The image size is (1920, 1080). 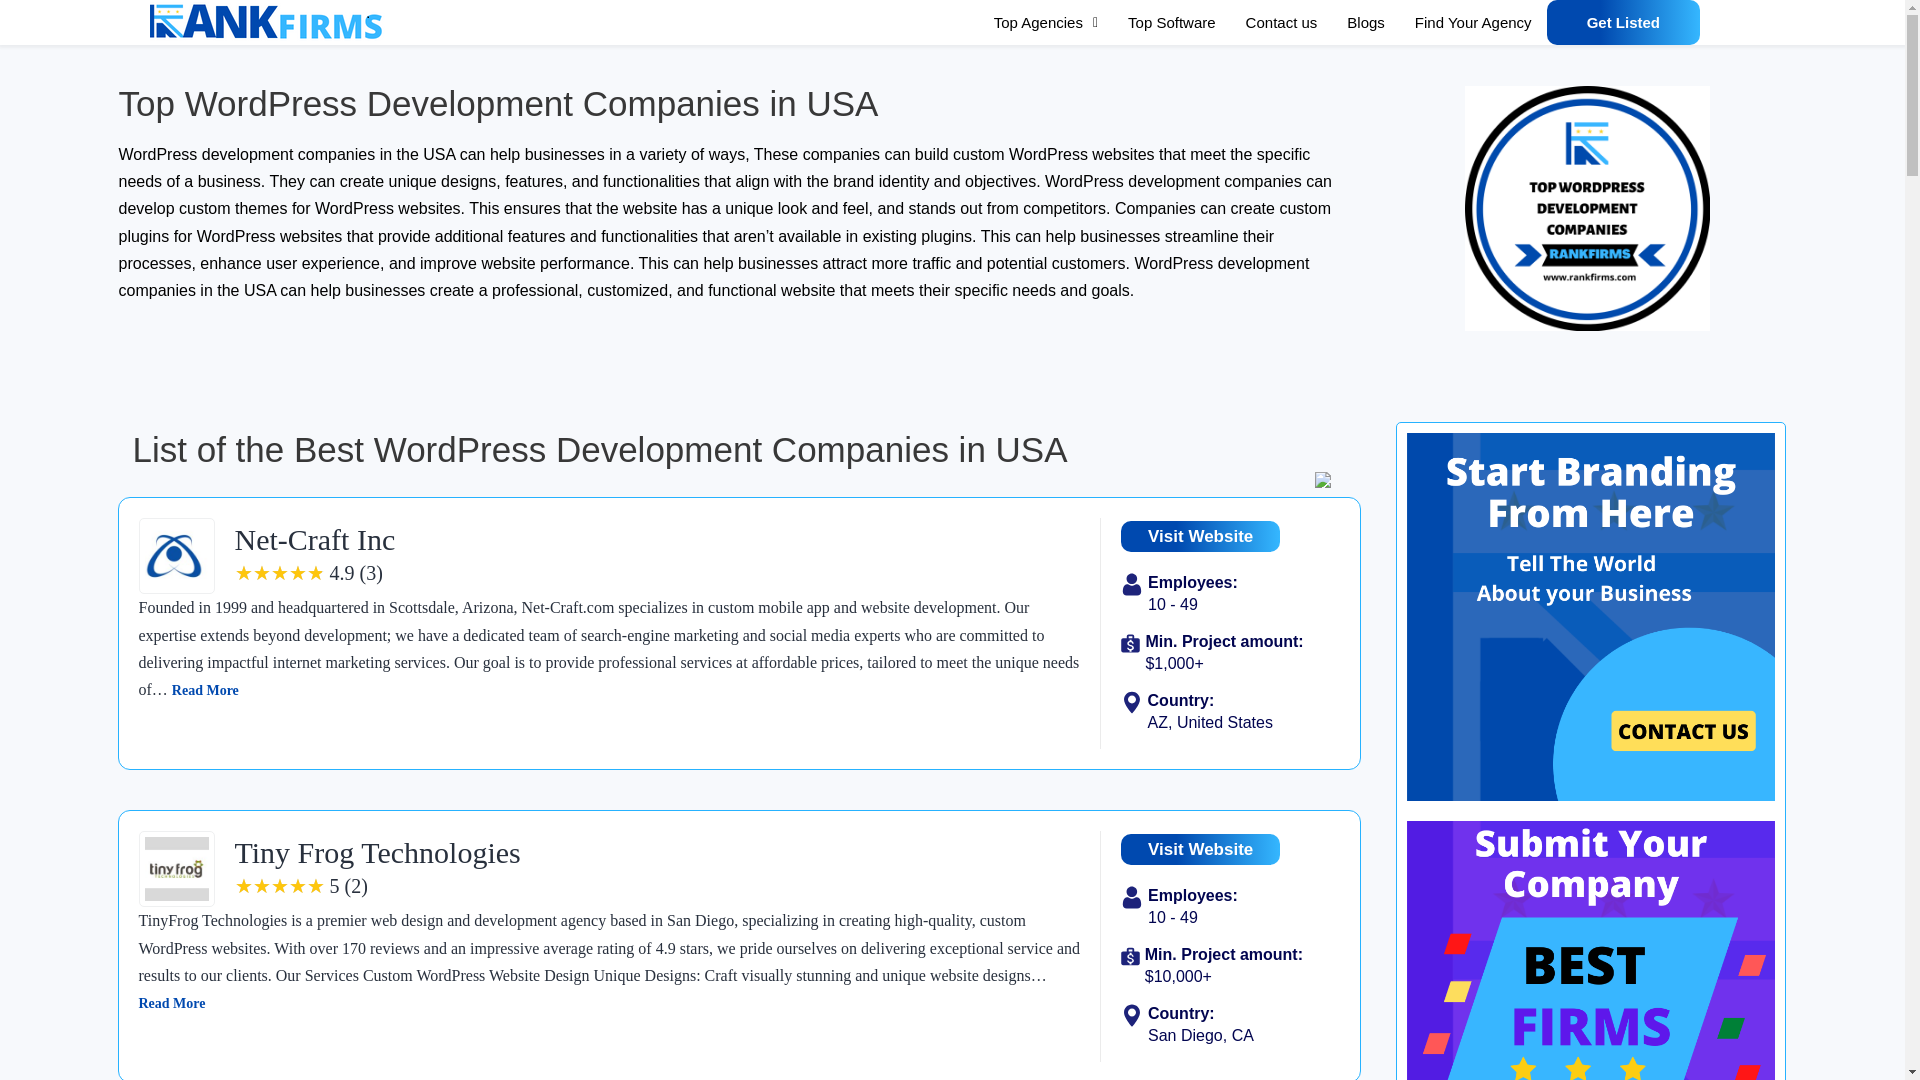 I want to click on Find Your Agency, so click(x=1473, y=22).